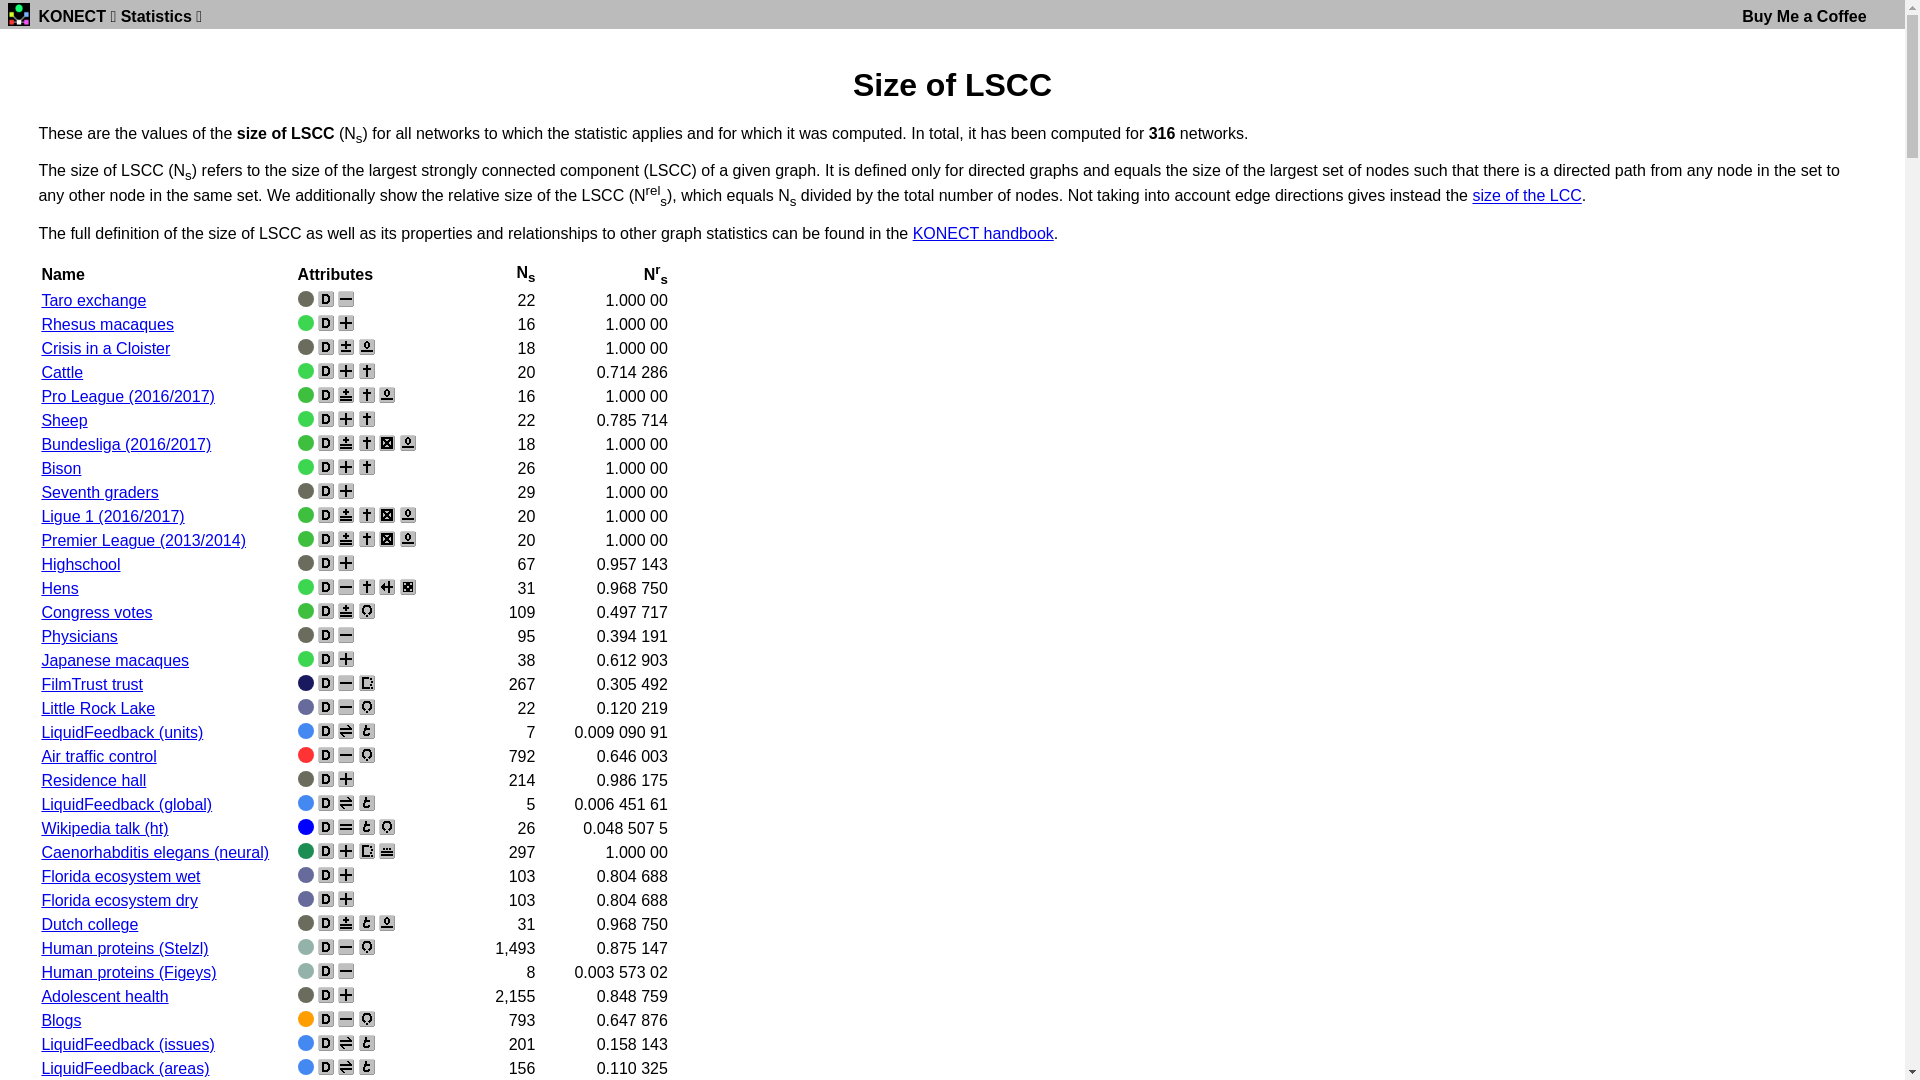 The height and width of the screenshot is (1080, 1920). I want to click on Is a snapshot and likely to not contain all data, so click(367, 851).